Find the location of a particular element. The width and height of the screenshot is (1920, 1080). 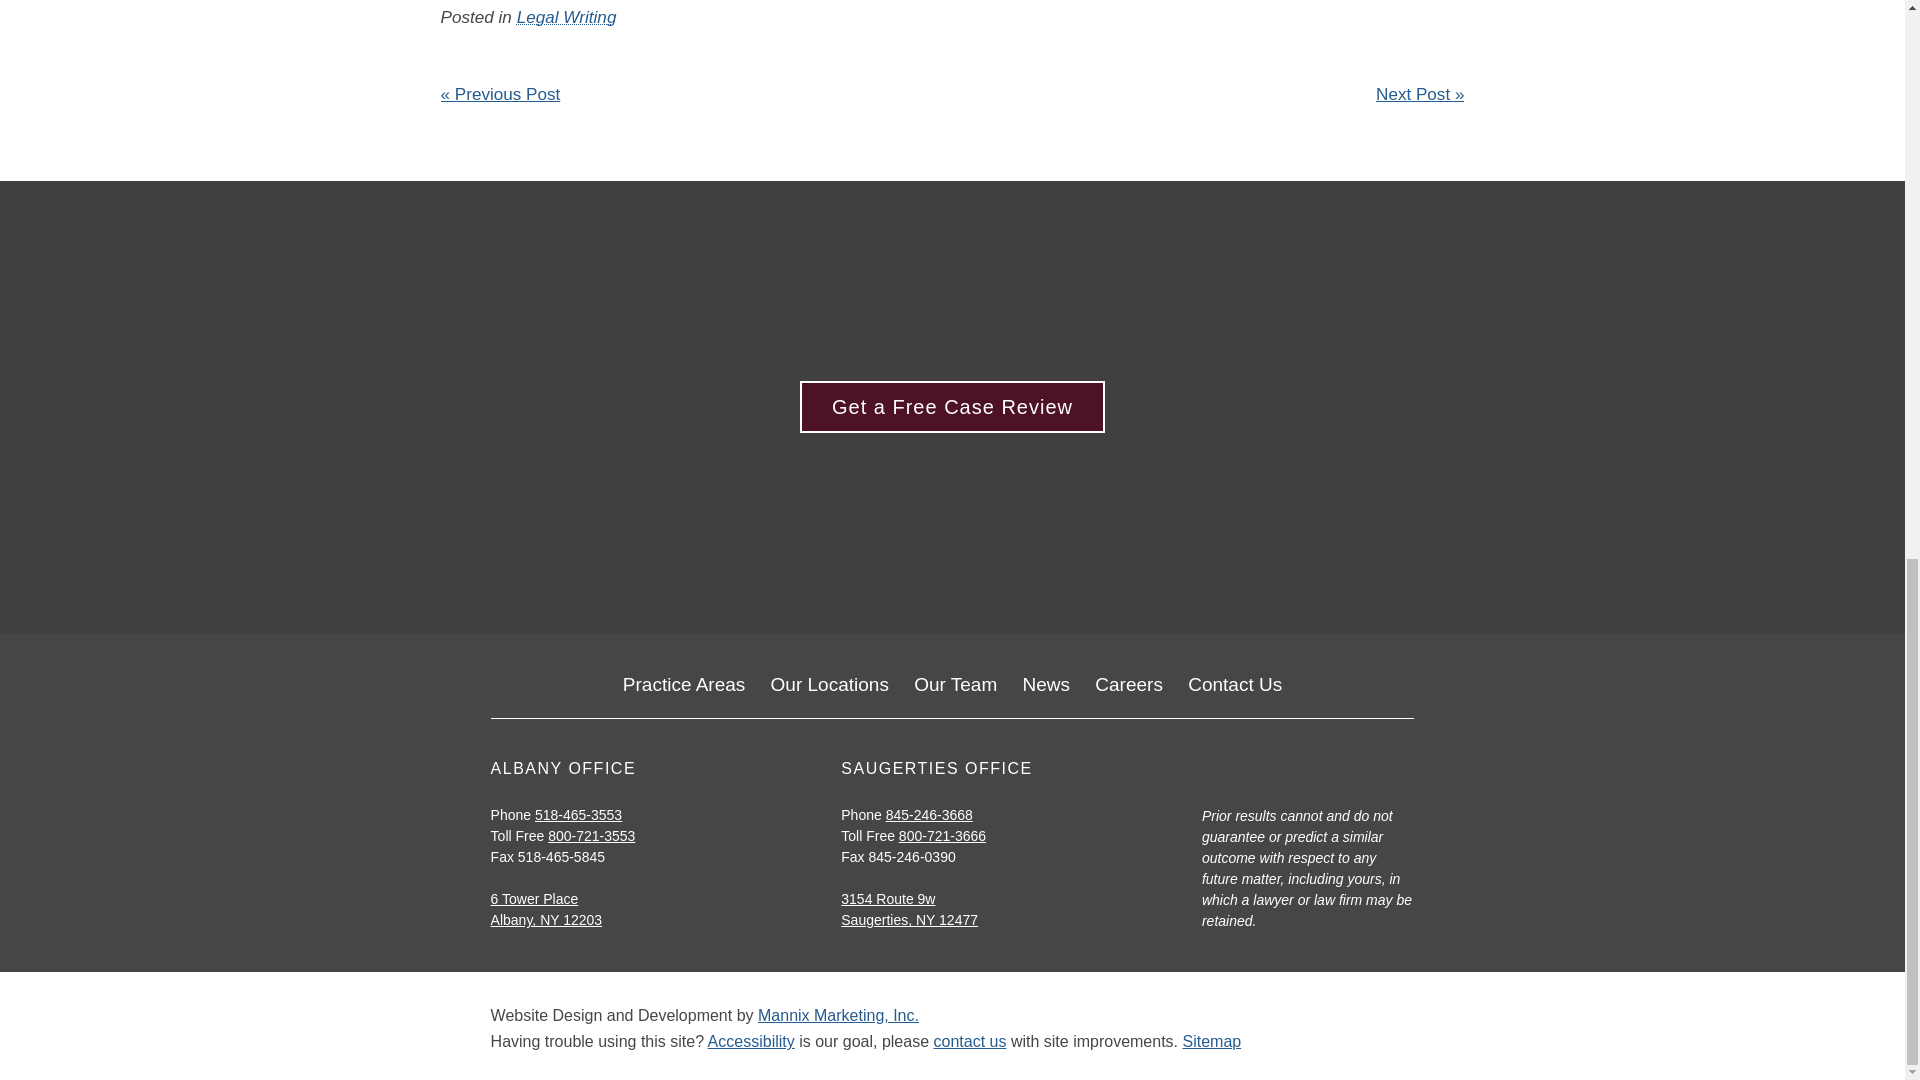

Get a Free Case Review is located at coordinates (952, 407).